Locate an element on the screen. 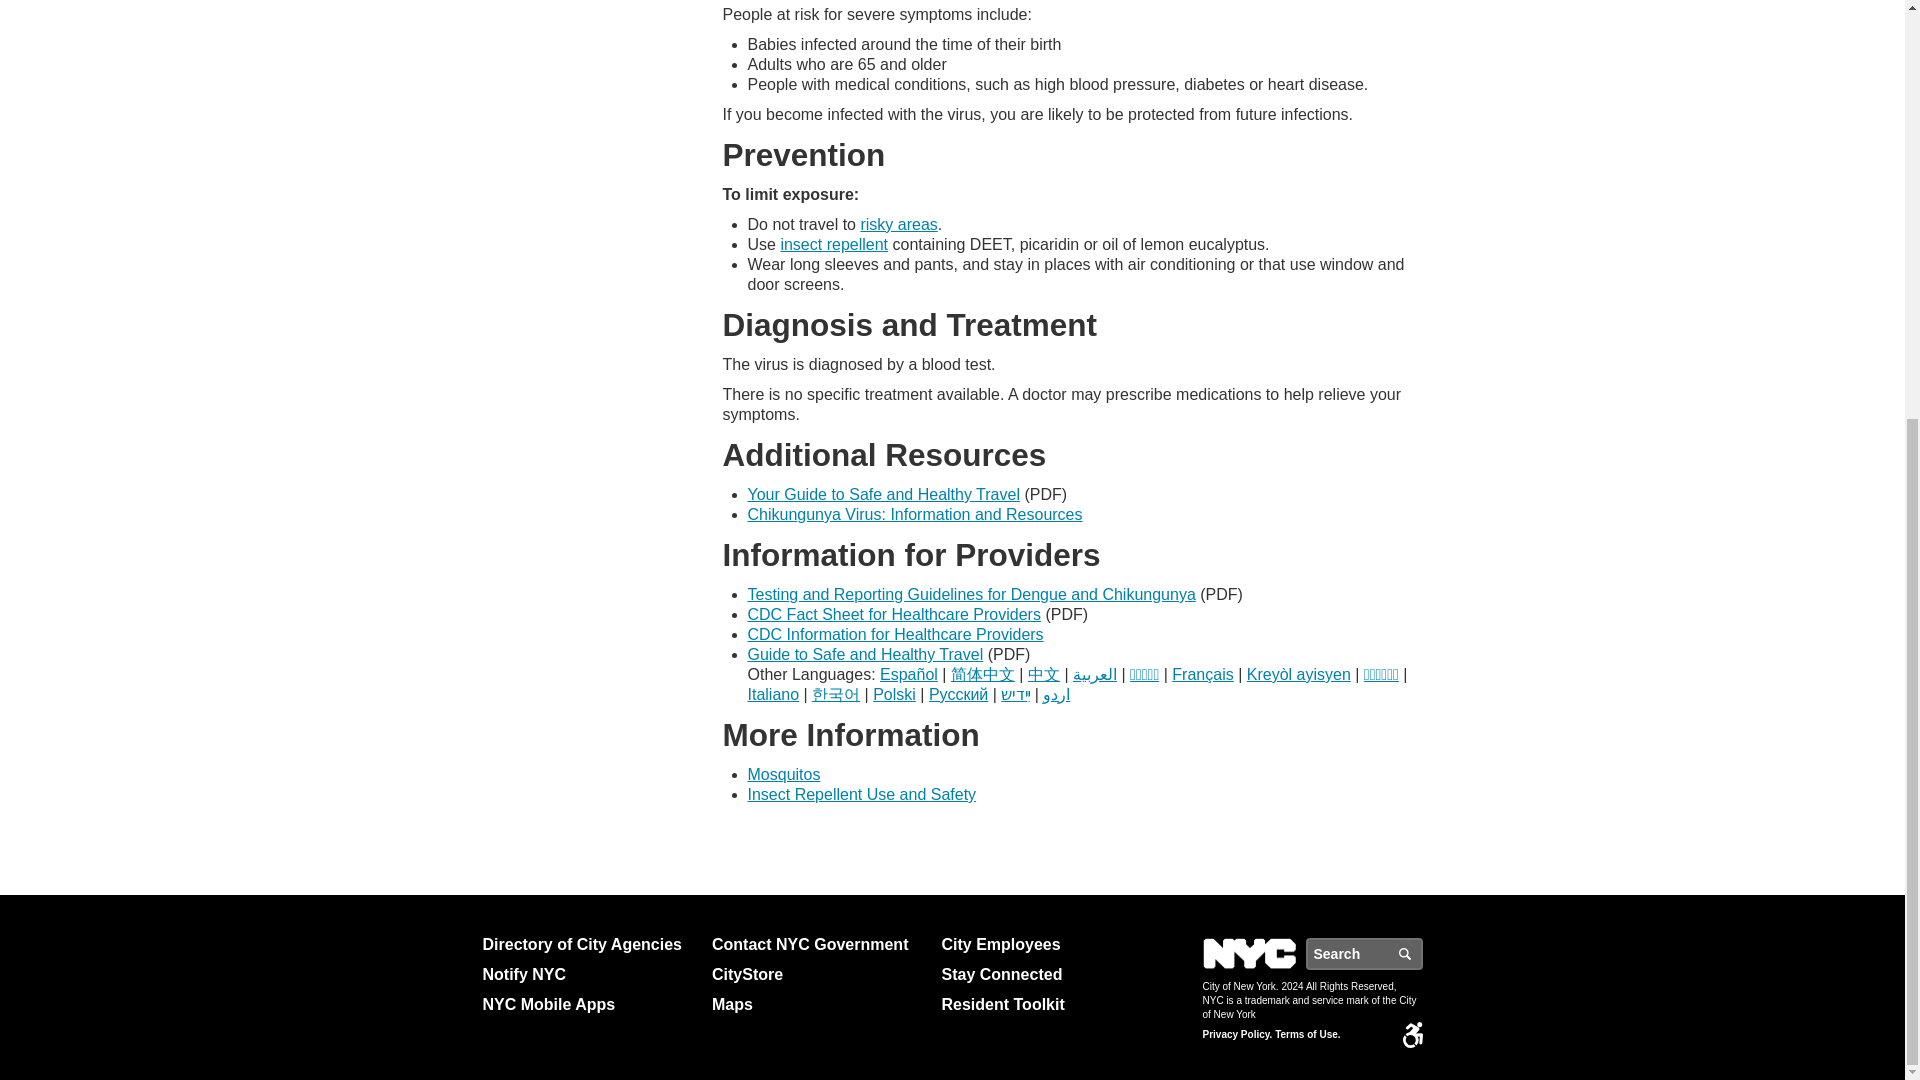 This screenshot has height=1080, width=1920. Testing and Reporting Guidelines for Dengue and Chikungunya is located at coordinates (972, 594).